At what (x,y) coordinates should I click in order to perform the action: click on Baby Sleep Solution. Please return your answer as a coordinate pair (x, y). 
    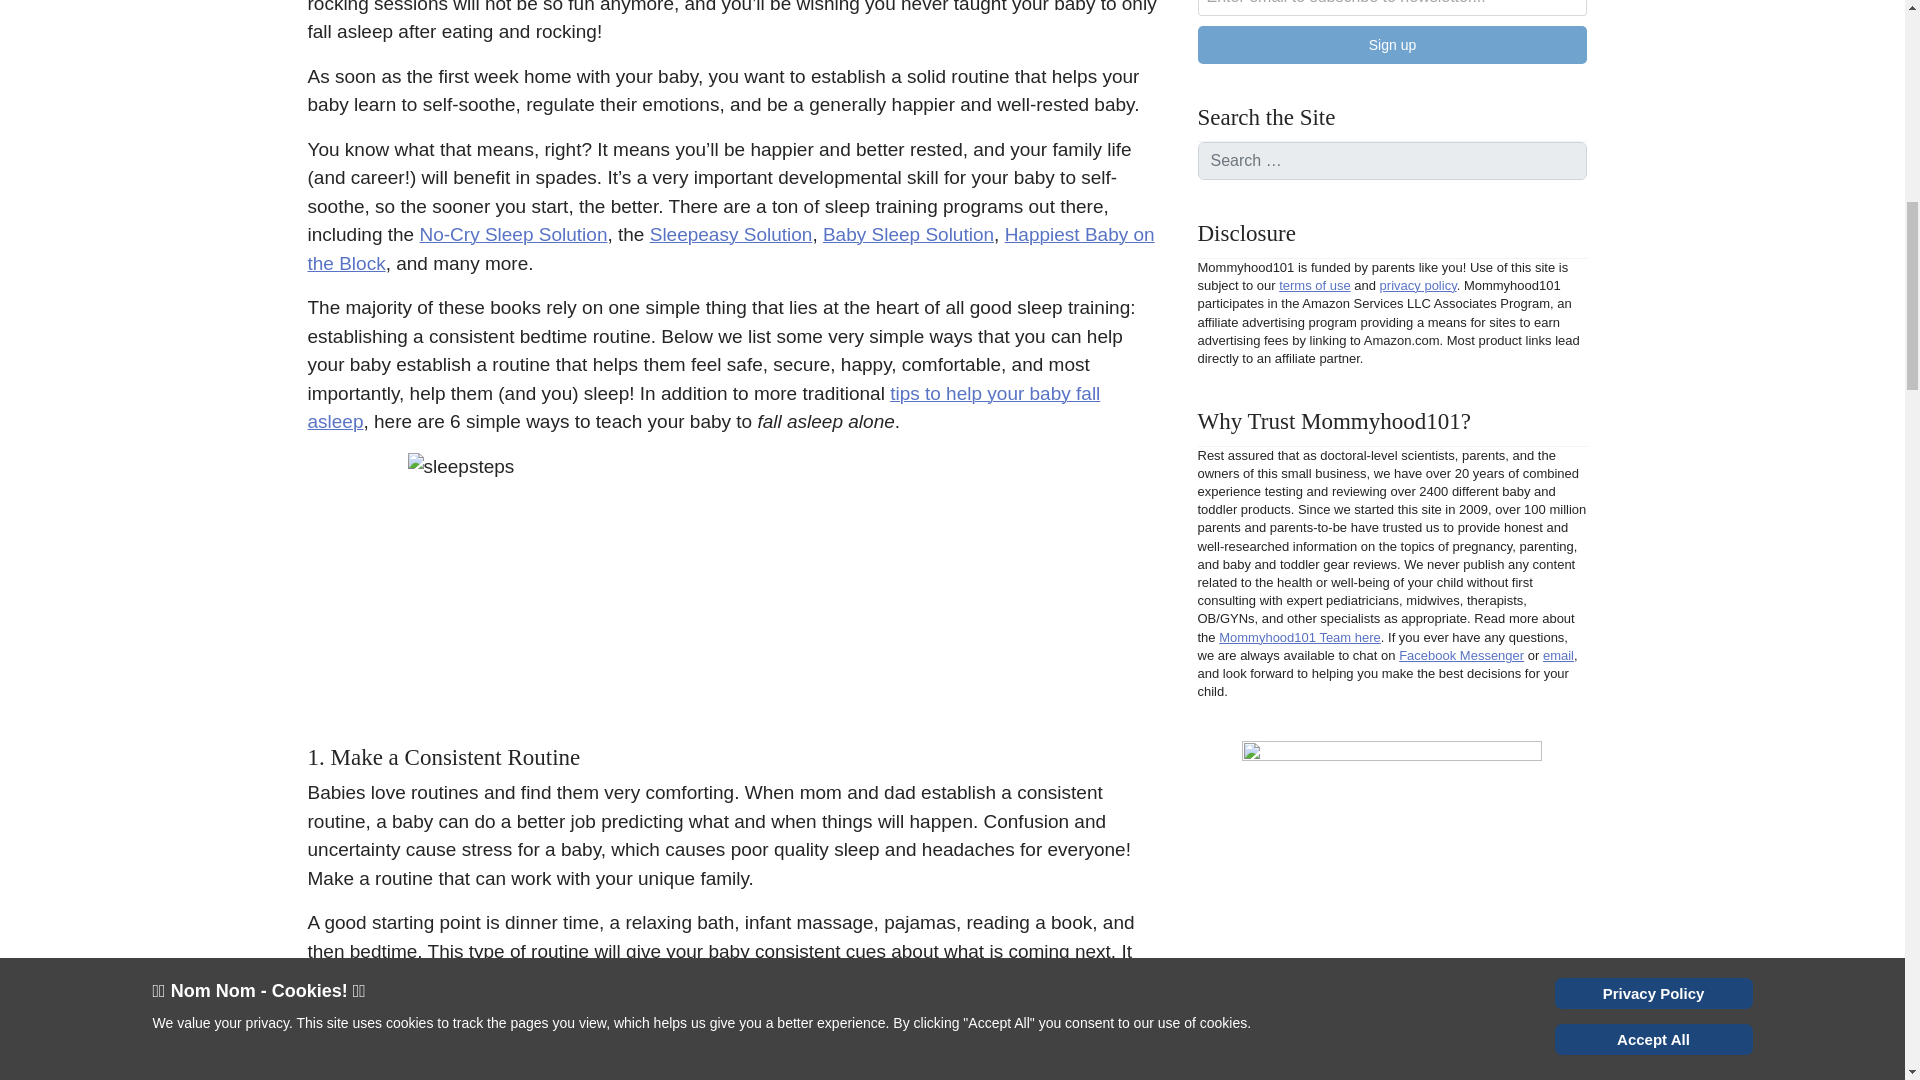
    Looking at the image, I should click on (908, 234).